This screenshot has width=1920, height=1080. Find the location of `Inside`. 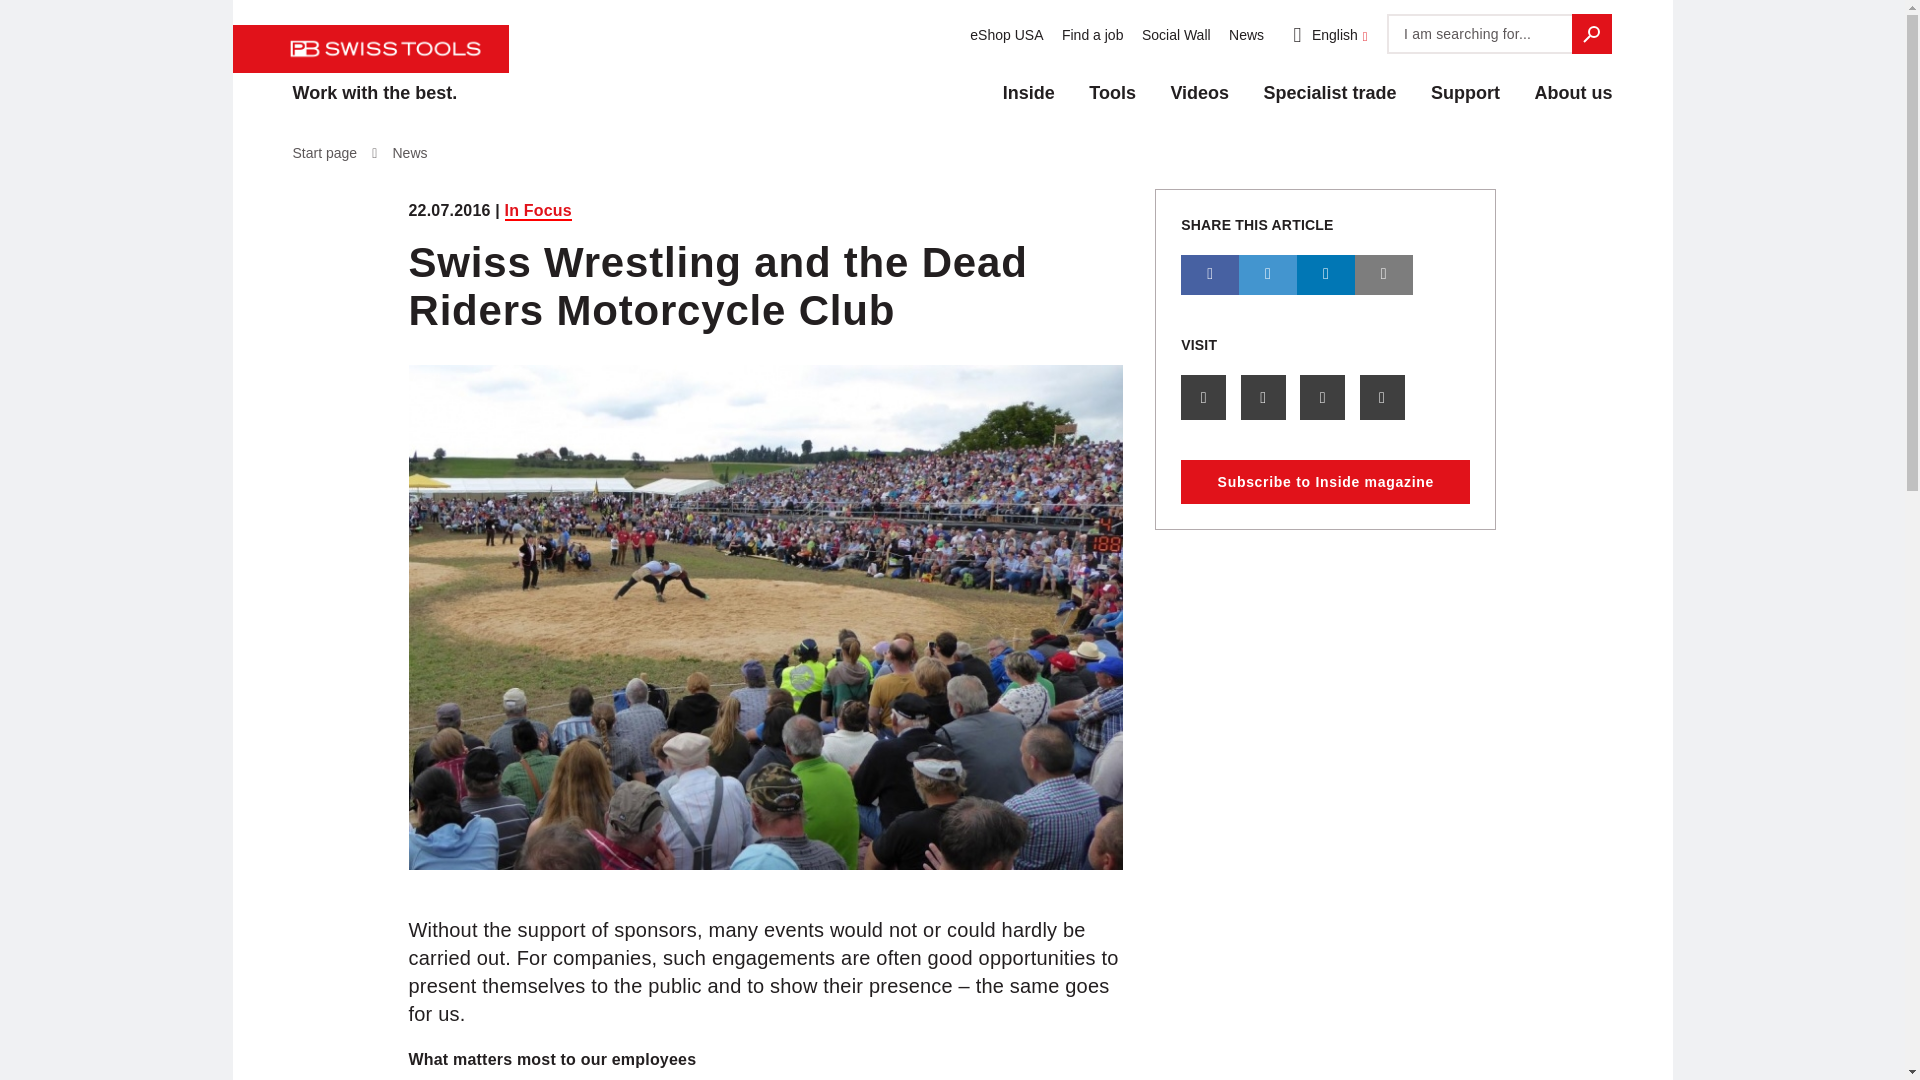

Inside is located at coordinates (1028, 85).